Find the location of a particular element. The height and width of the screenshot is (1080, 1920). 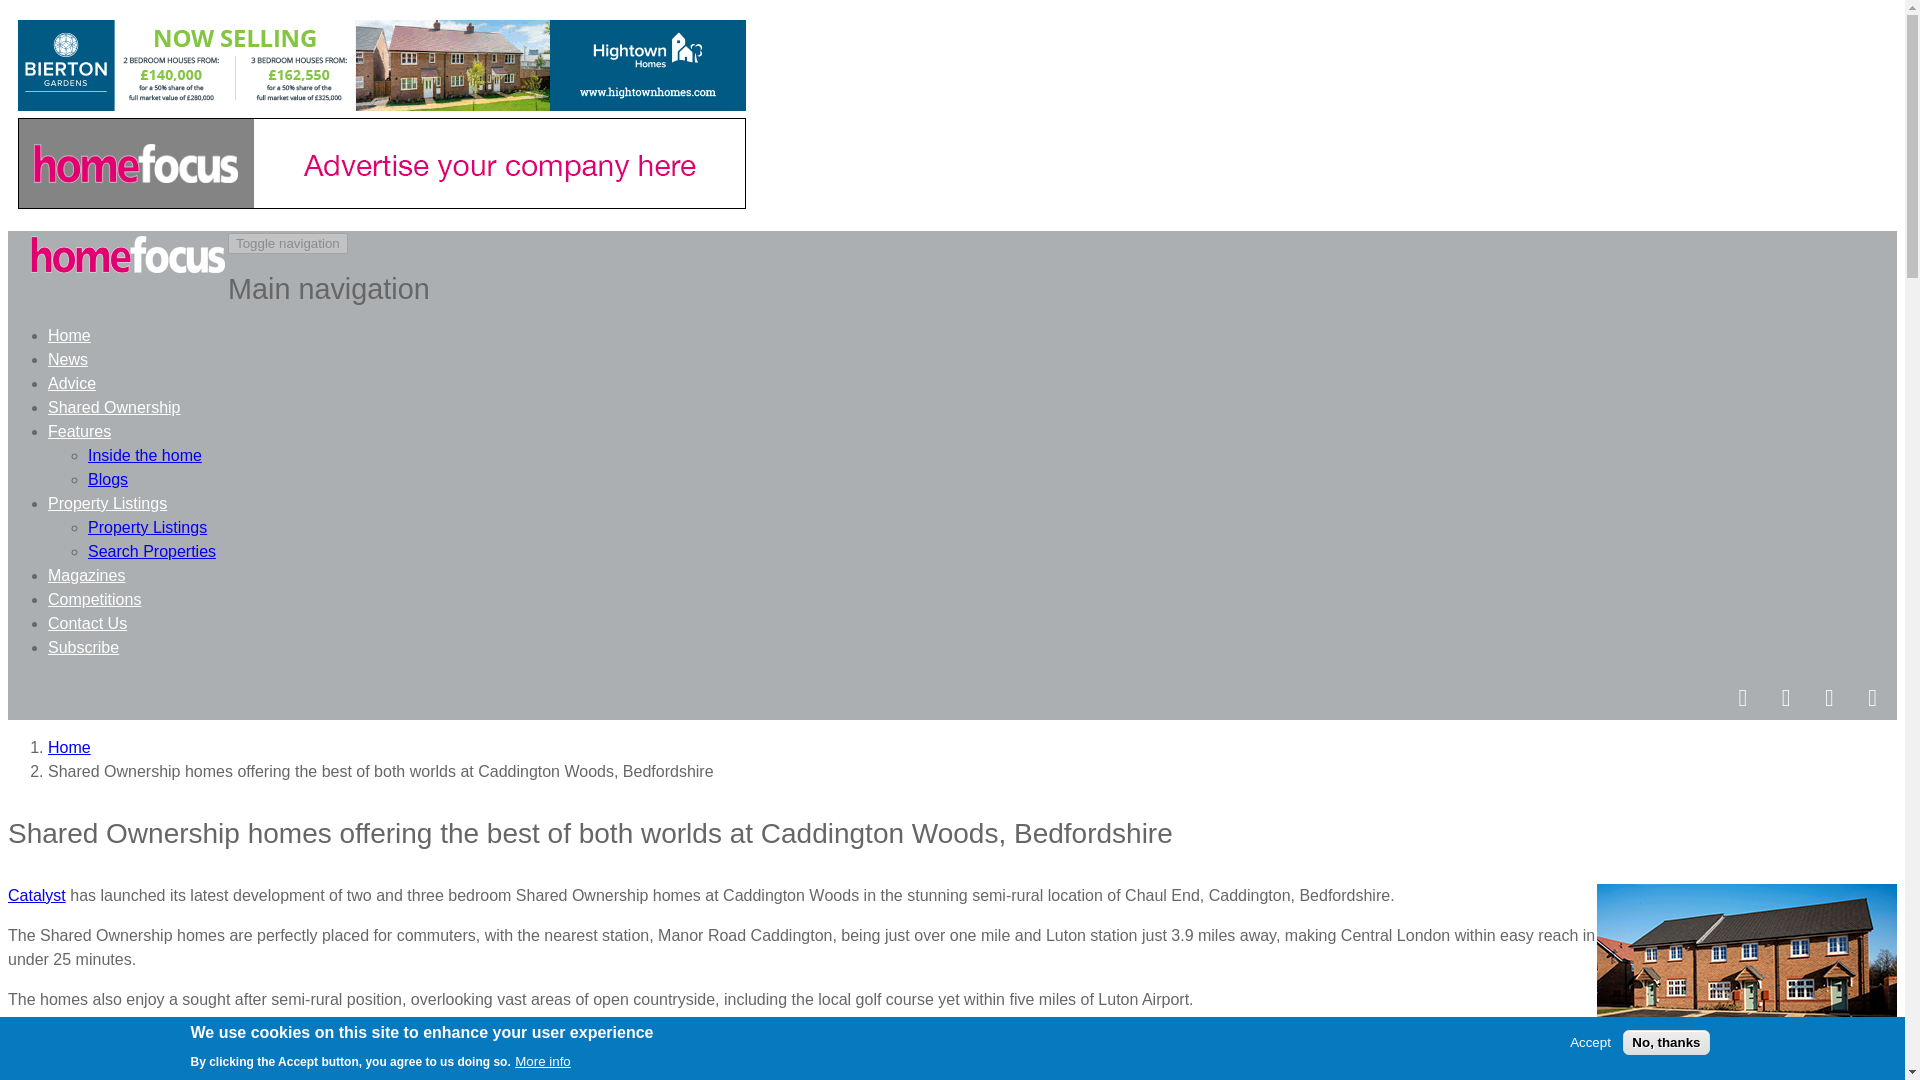

Contact Us is located at coordinates (87, 622).